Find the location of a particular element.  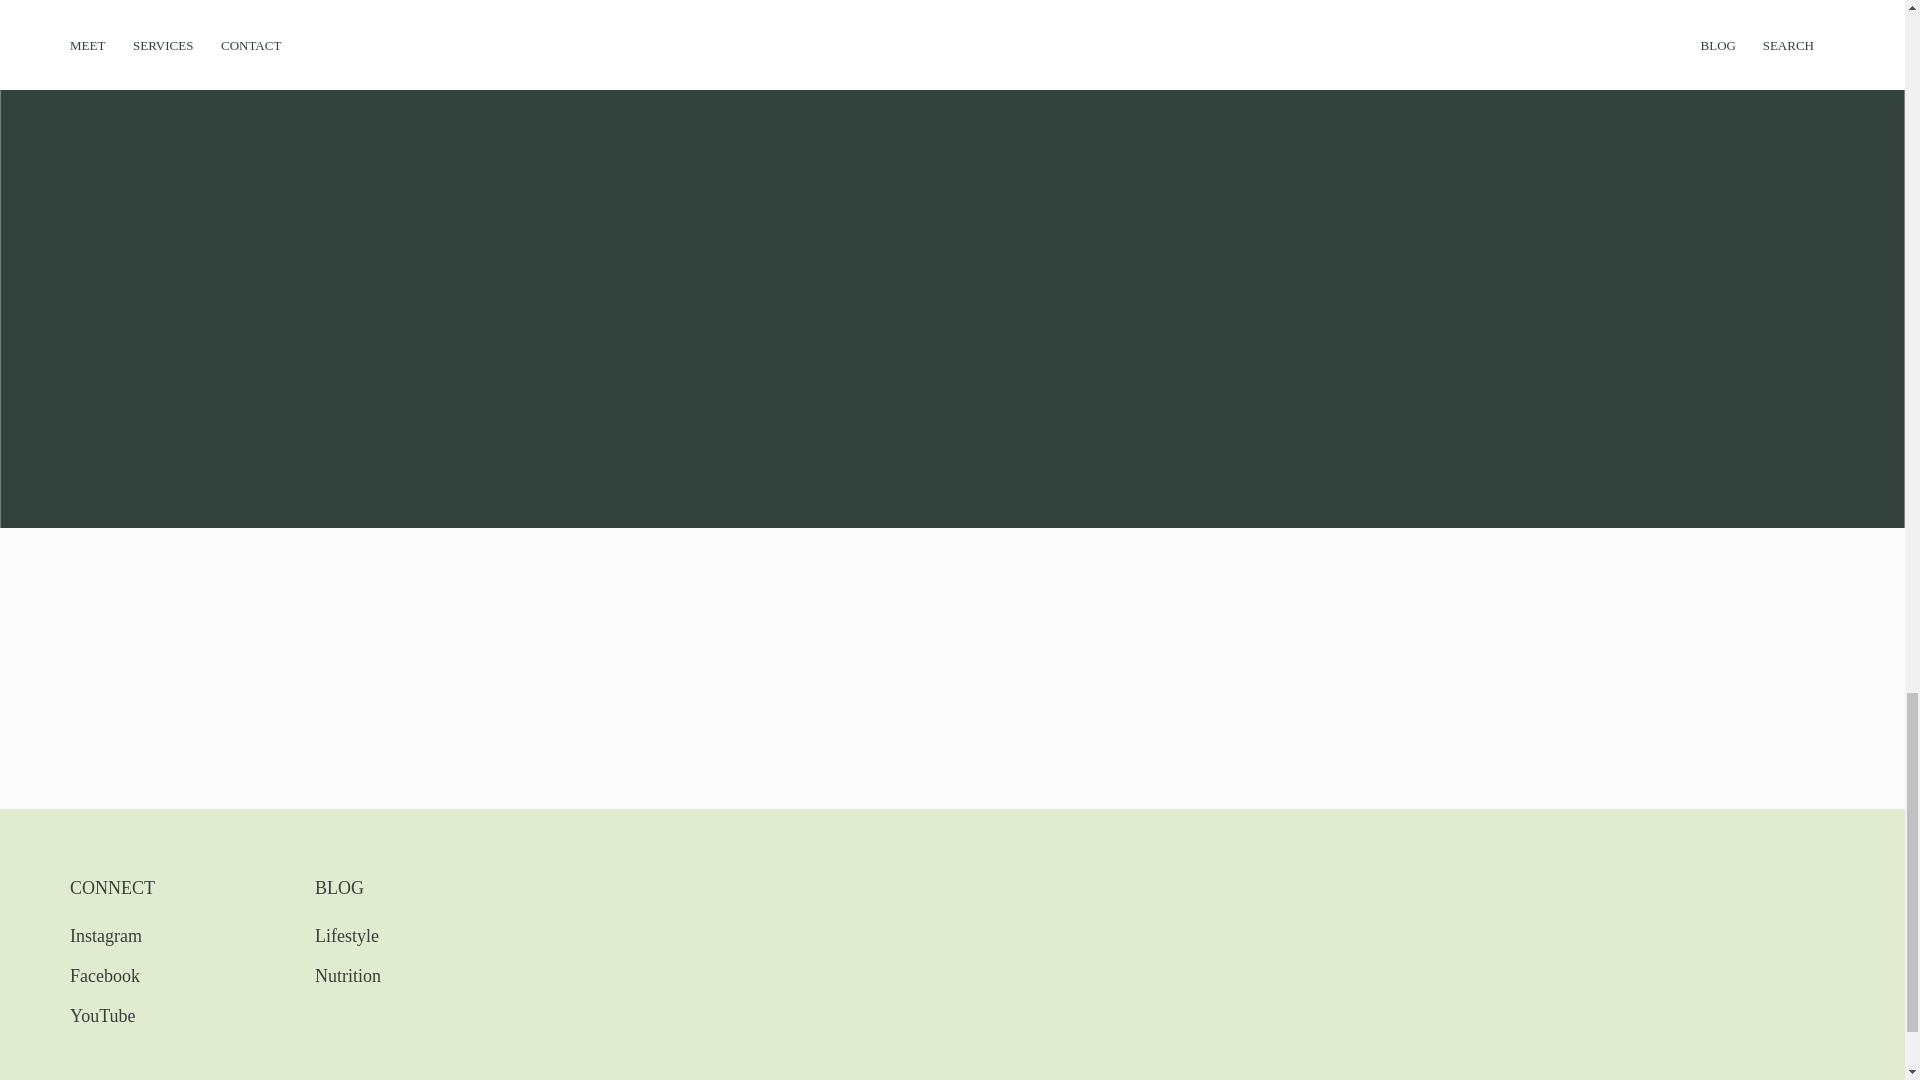

YouTube is located at coordinates (138, 1013).